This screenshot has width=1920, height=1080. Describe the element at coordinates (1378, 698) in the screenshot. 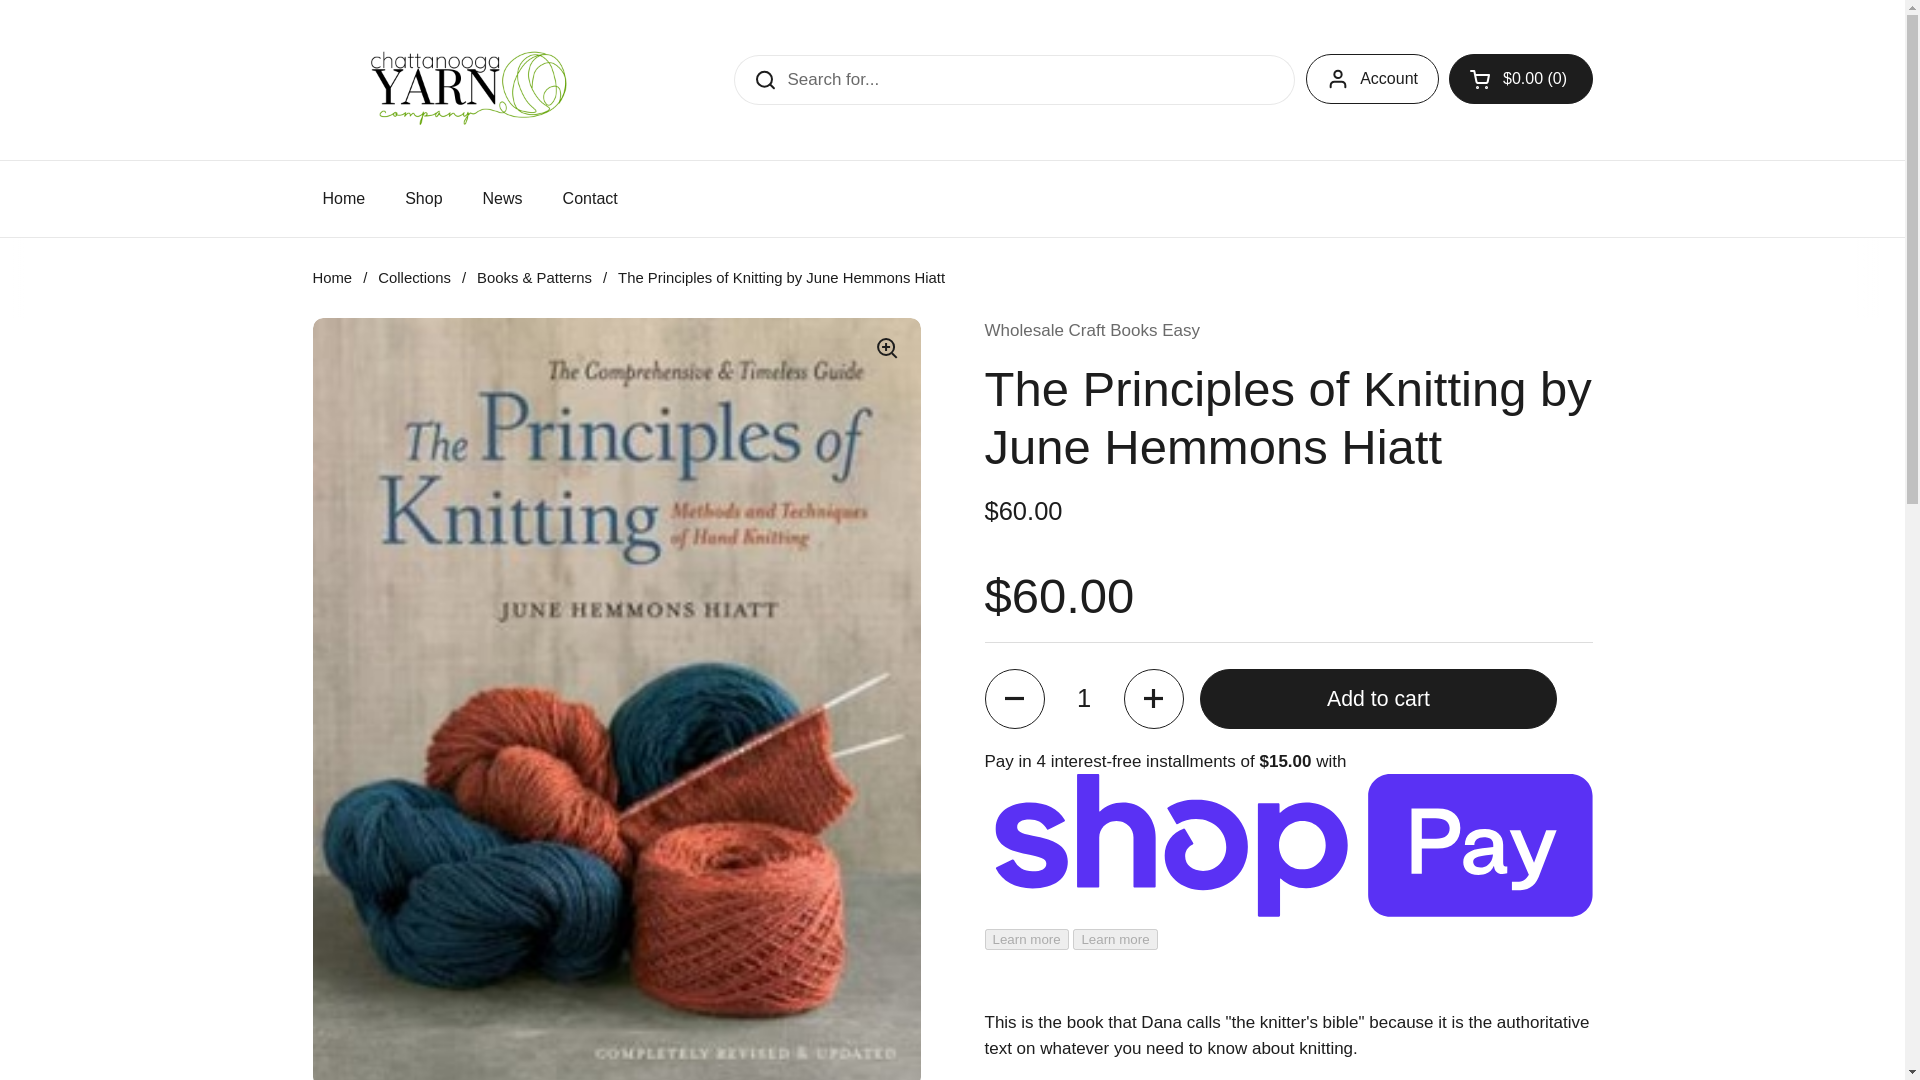

I see `Add to cart` at that location.